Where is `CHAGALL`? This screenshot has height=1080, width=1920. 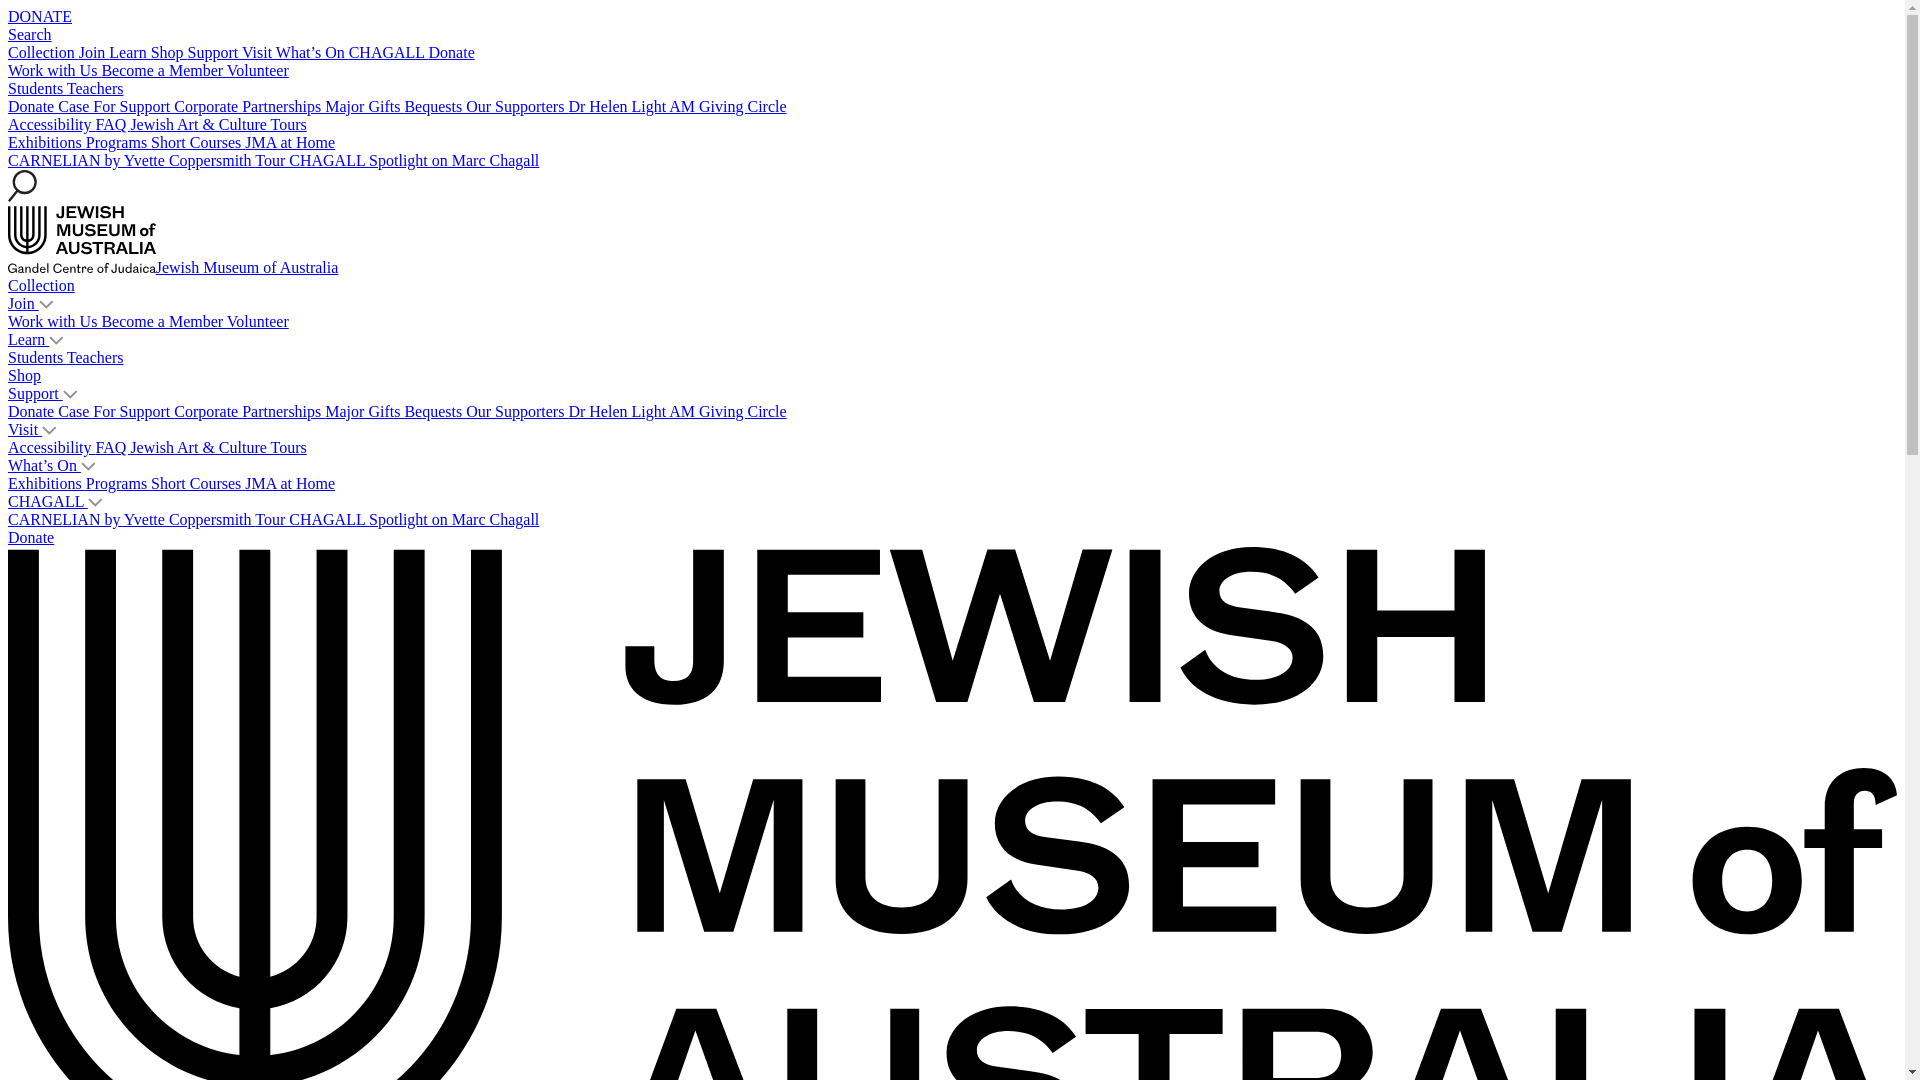 CHAGALL is located at coordinates (389, 52).